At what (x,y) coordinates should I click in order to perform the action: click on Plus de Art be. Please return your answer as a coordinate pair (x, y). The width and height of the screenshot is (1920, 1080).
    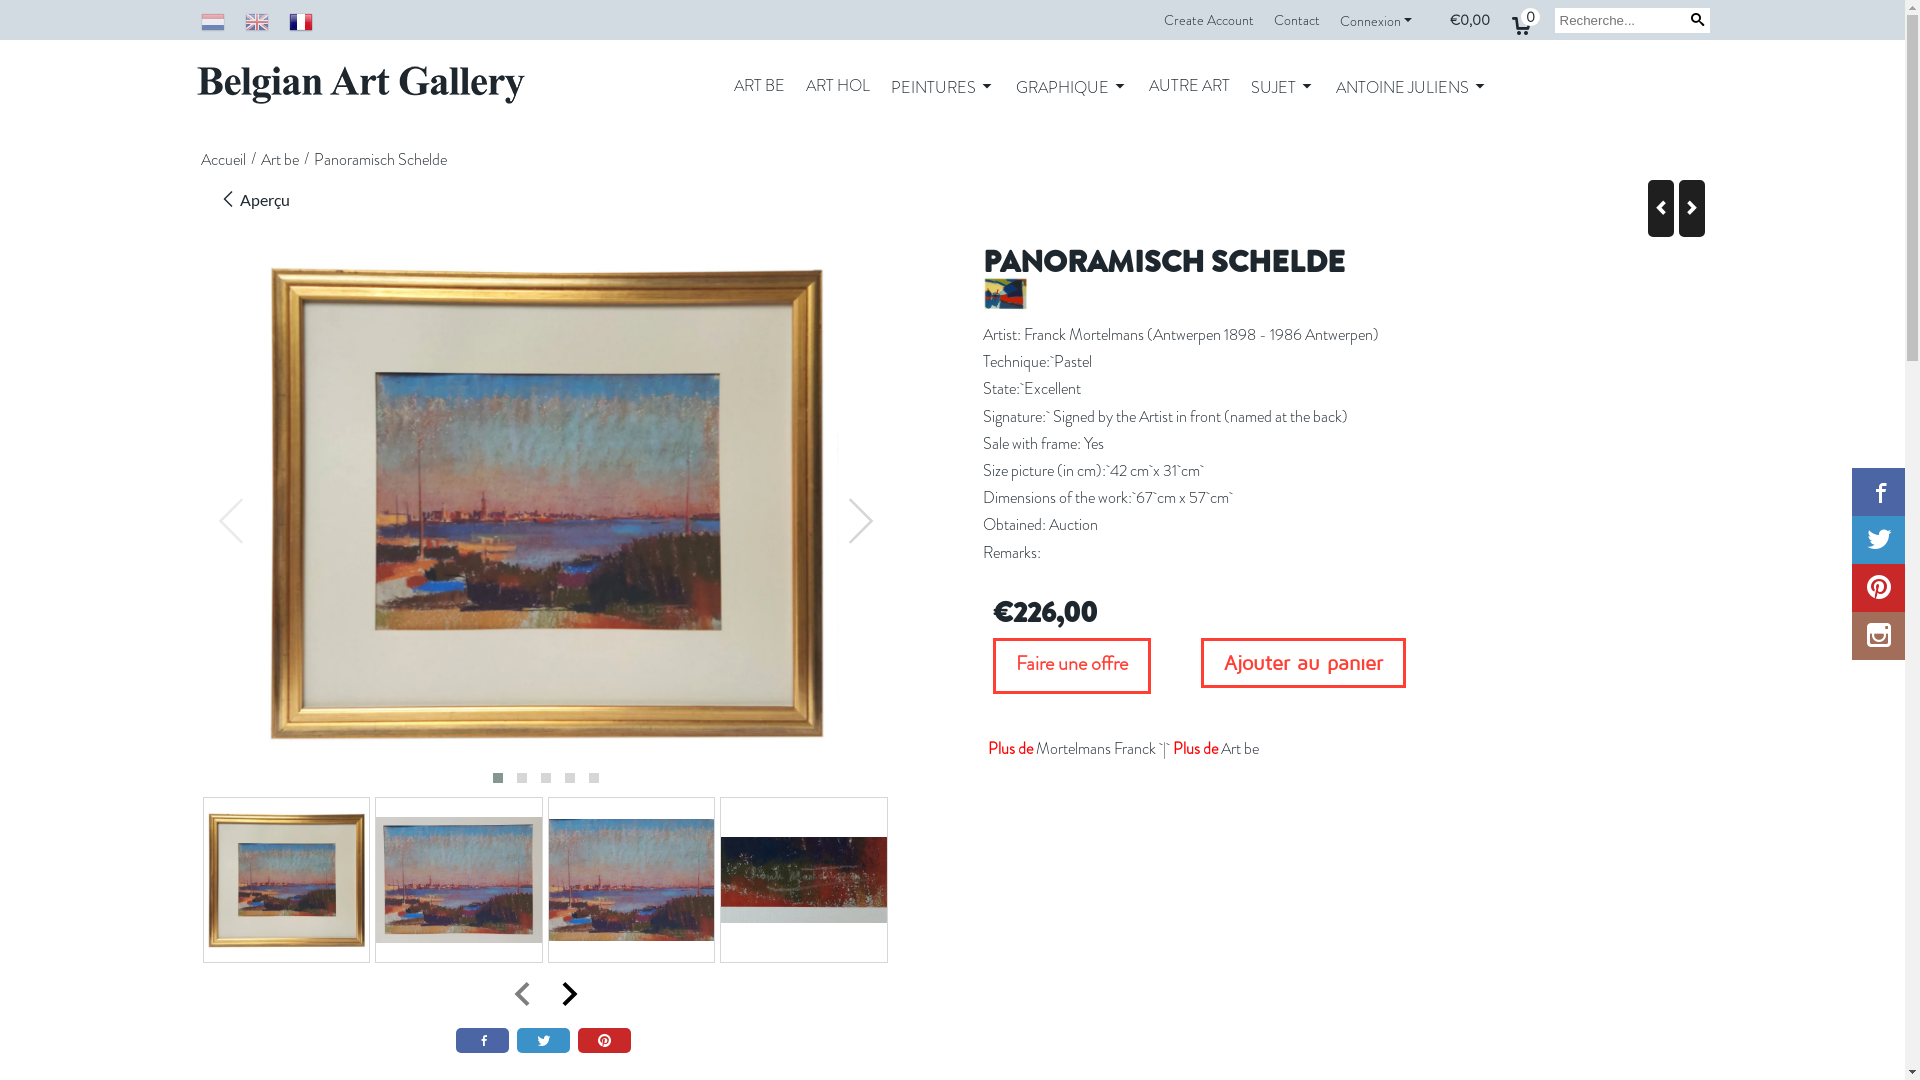
    Looking at the image, I should click on (1216, 748).